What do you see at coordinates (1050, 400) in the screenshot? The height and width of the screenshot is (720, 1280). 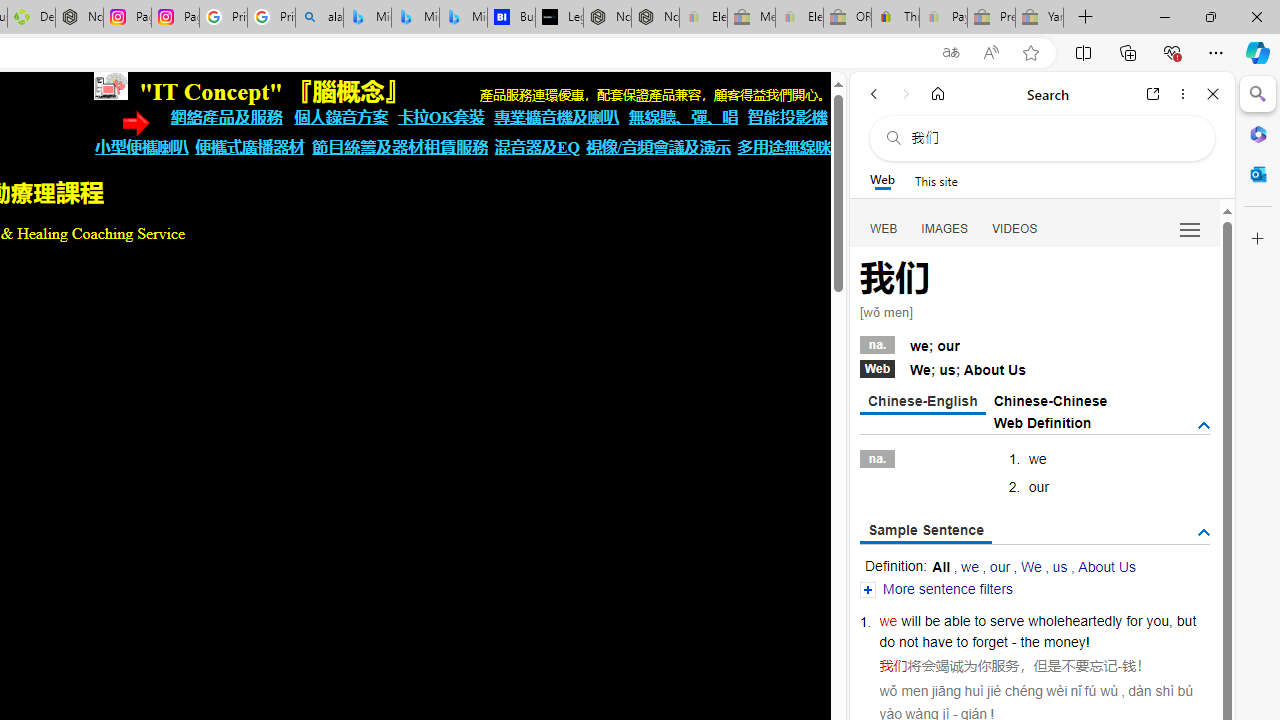 I see `Chinese-Chinese` at bounding box center [1050, 400].